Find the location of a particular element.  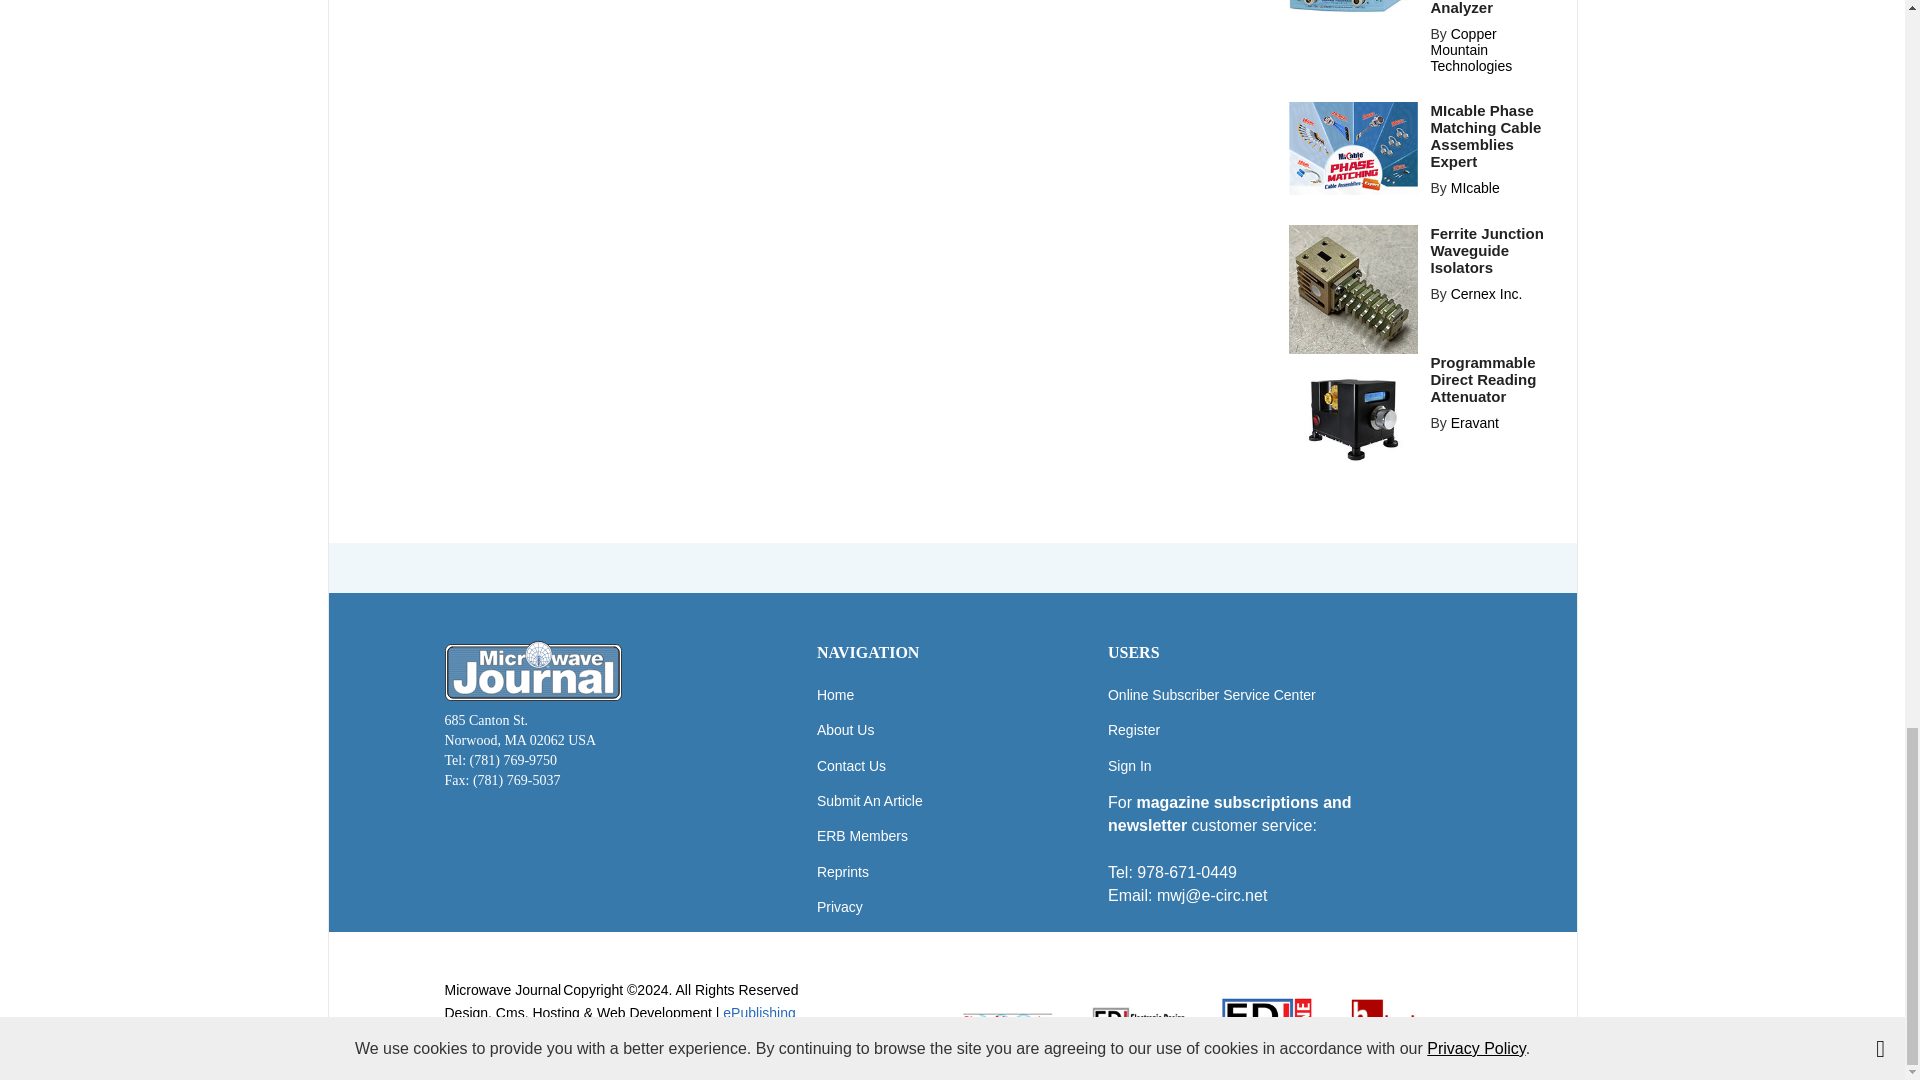

Eravant.jpg is located at coordinates (1353, 418).